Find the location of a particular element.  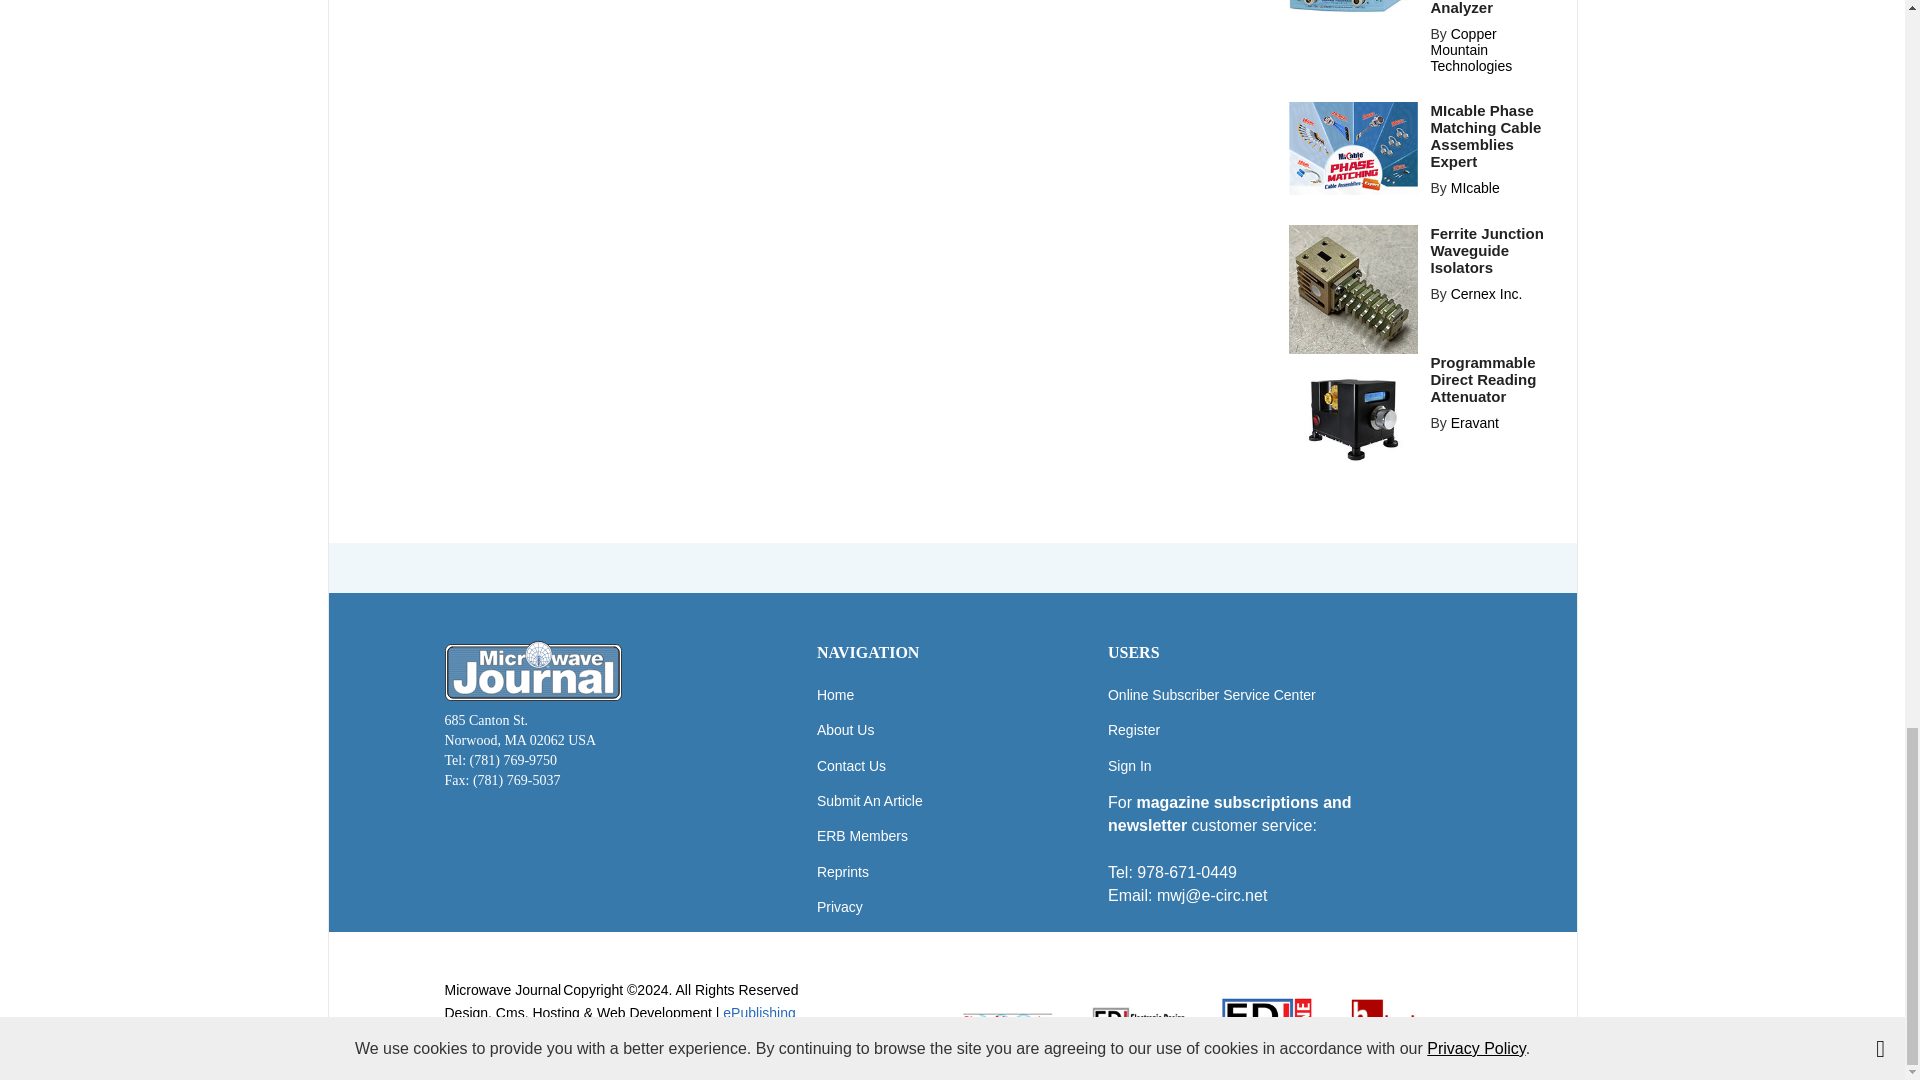

Eravant.jpg is located at coordinates (1353, 418).